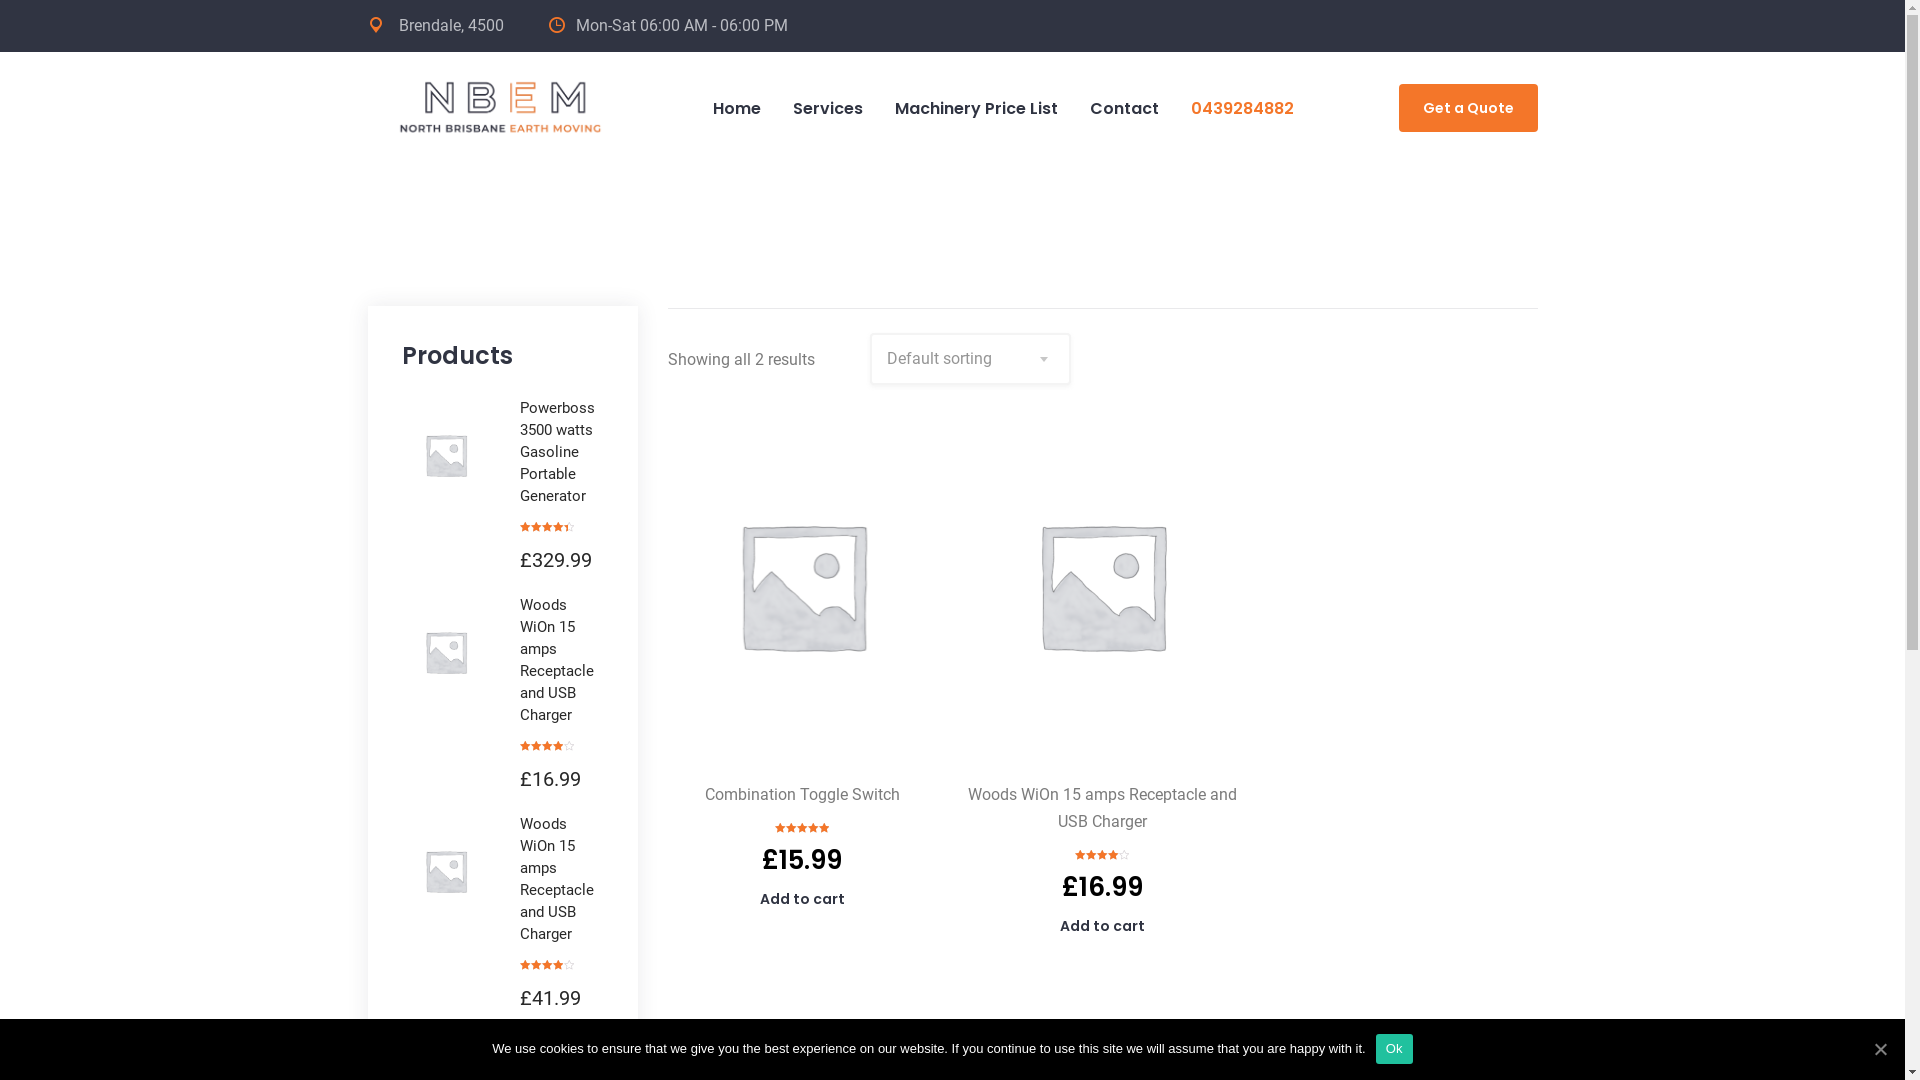  I want to click on Woods WiOn 15 amps Receptacle and USB Charger, so click(562, 879).